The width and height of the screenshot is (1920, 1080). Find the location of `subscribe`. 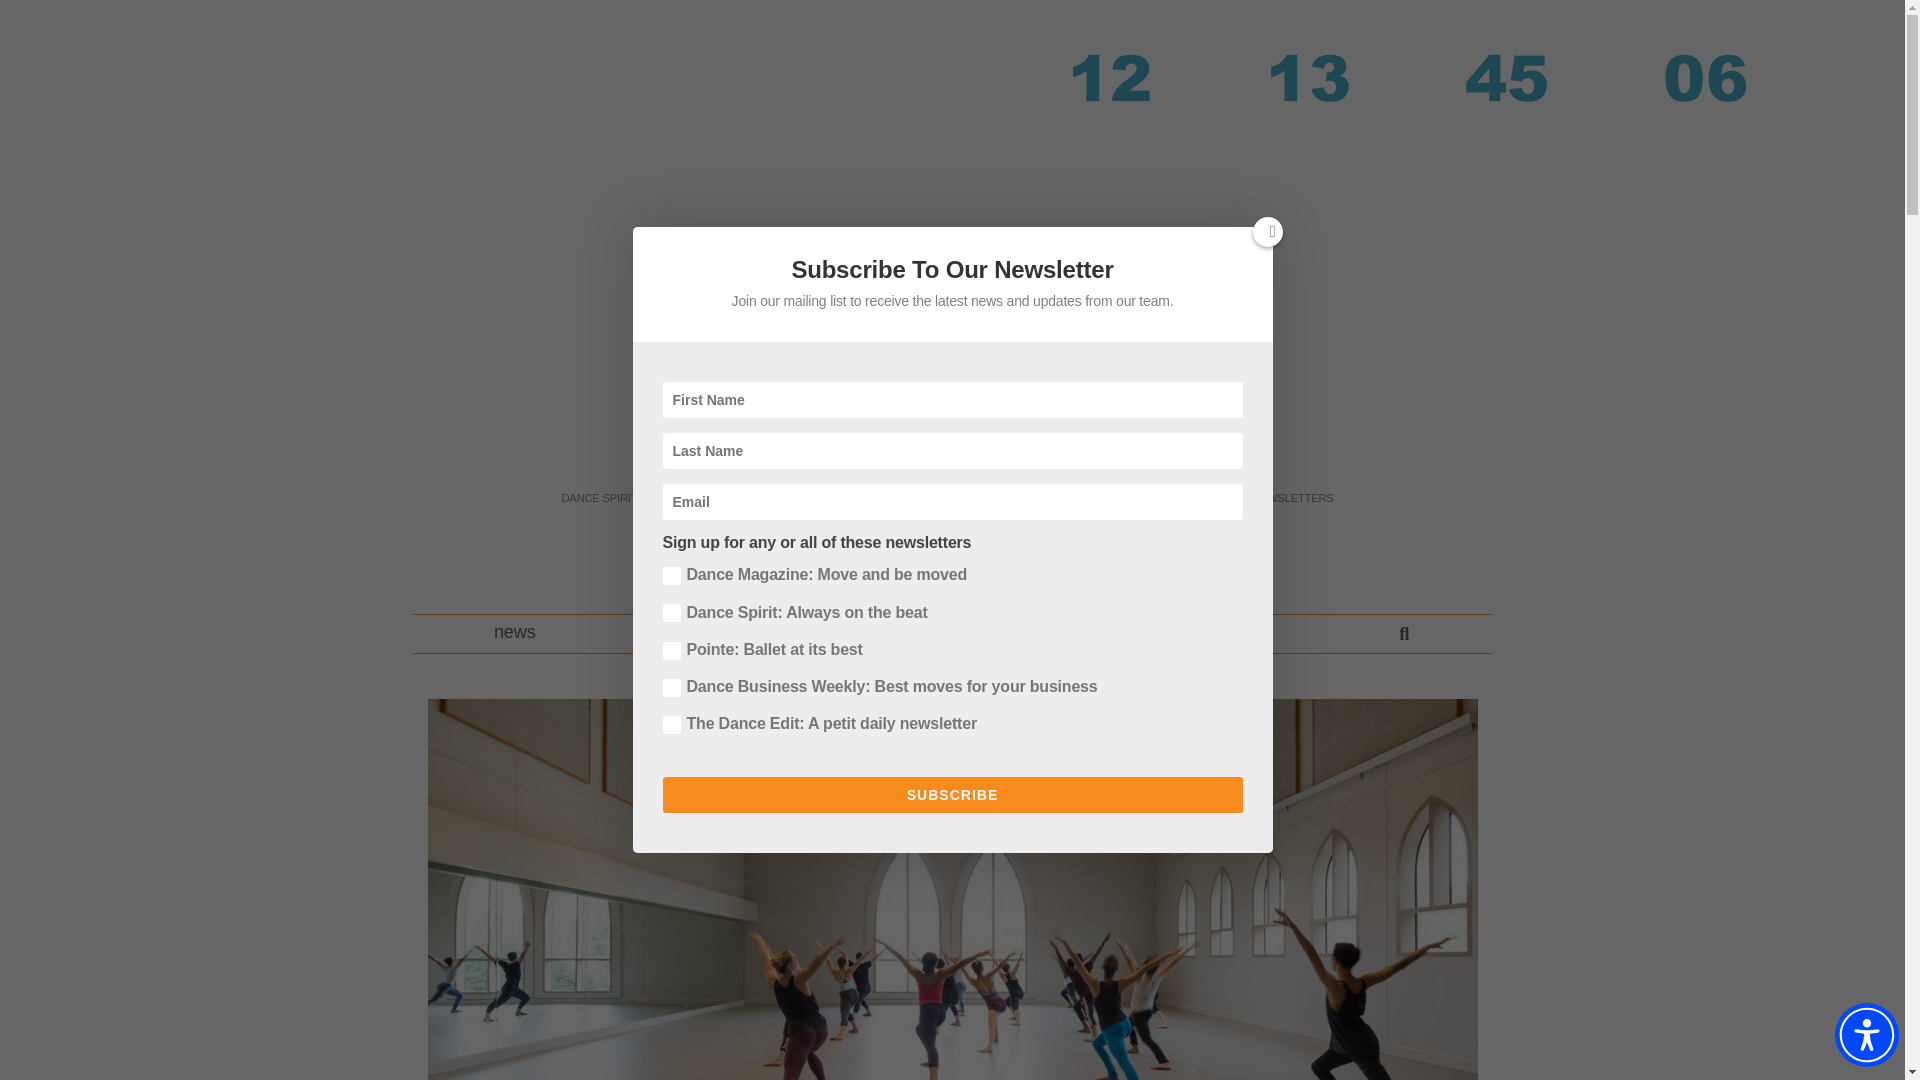

subscribe is located at coordinates (1232, 634).